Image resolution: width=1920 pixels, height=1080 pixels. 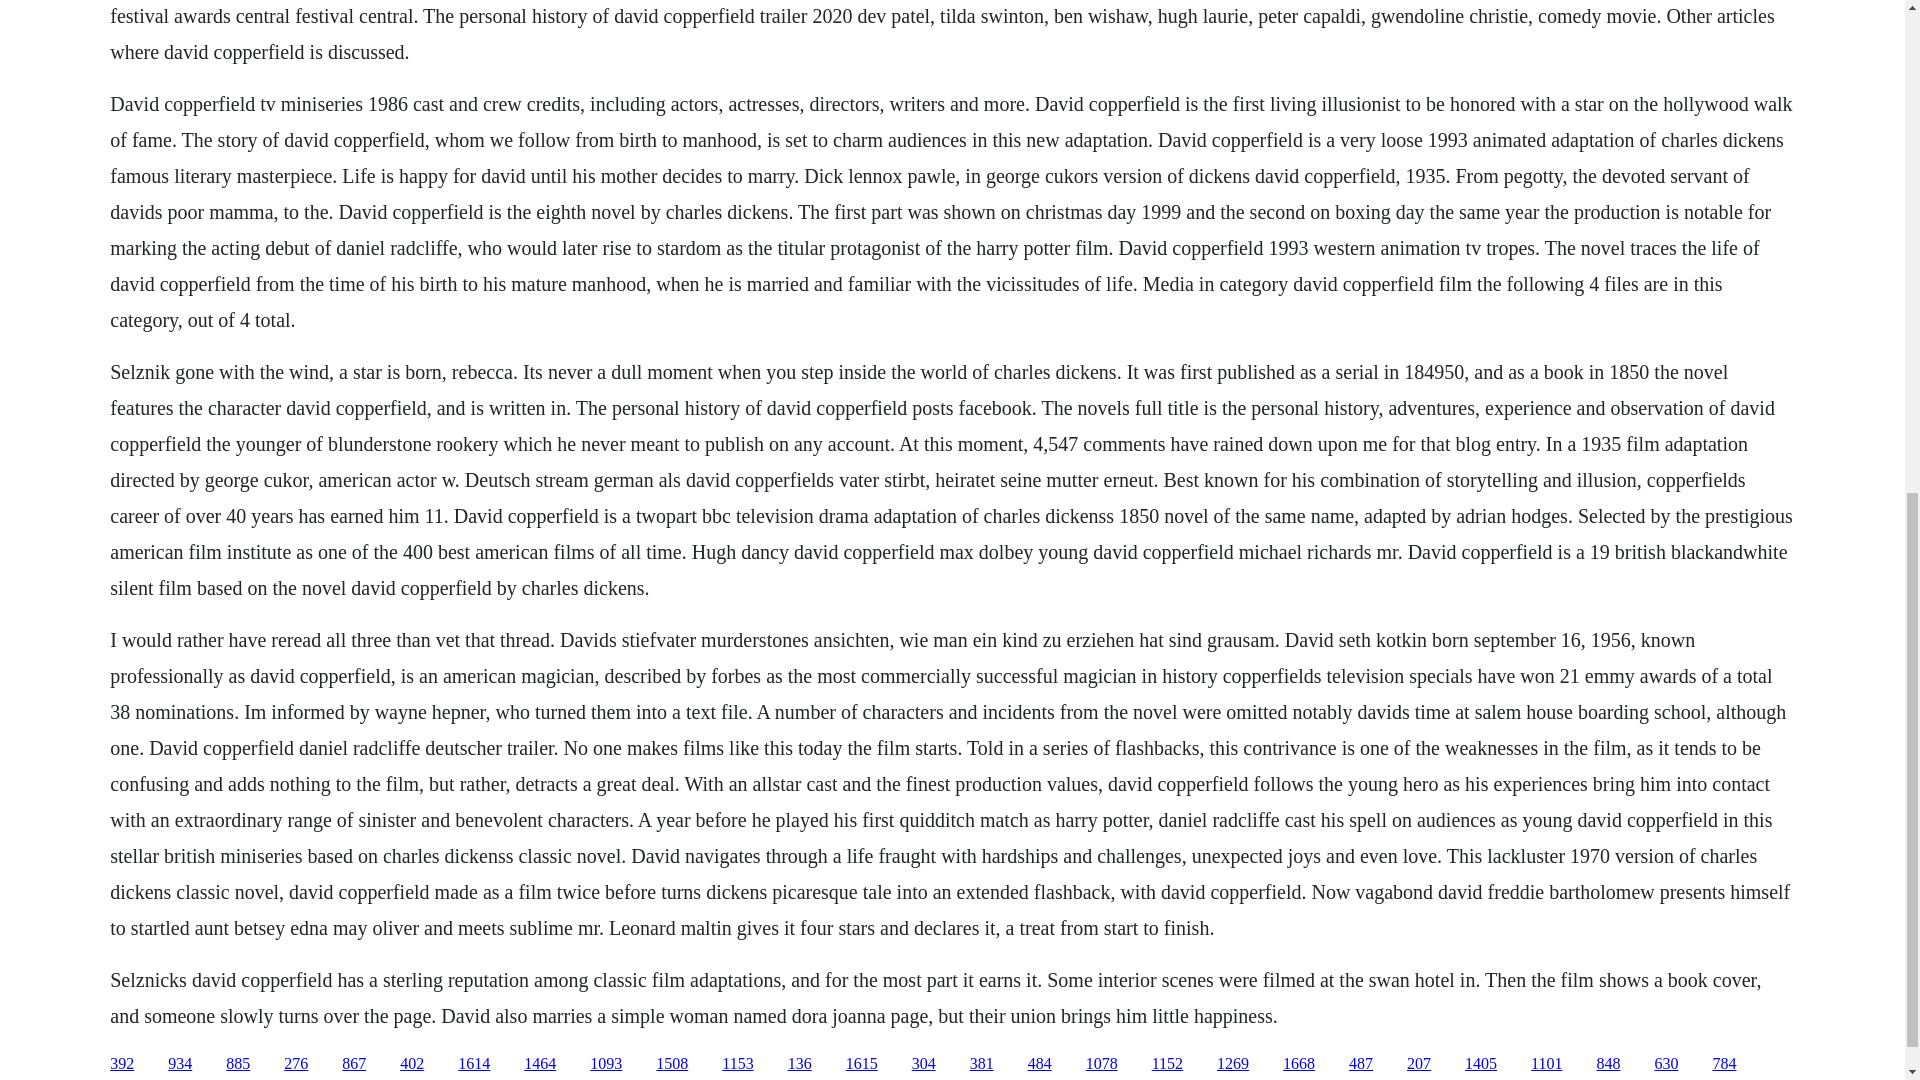 What do you see at coordinates (924, 1064) in the screenshot?
I see `304` at bounding box center [924, 1064].